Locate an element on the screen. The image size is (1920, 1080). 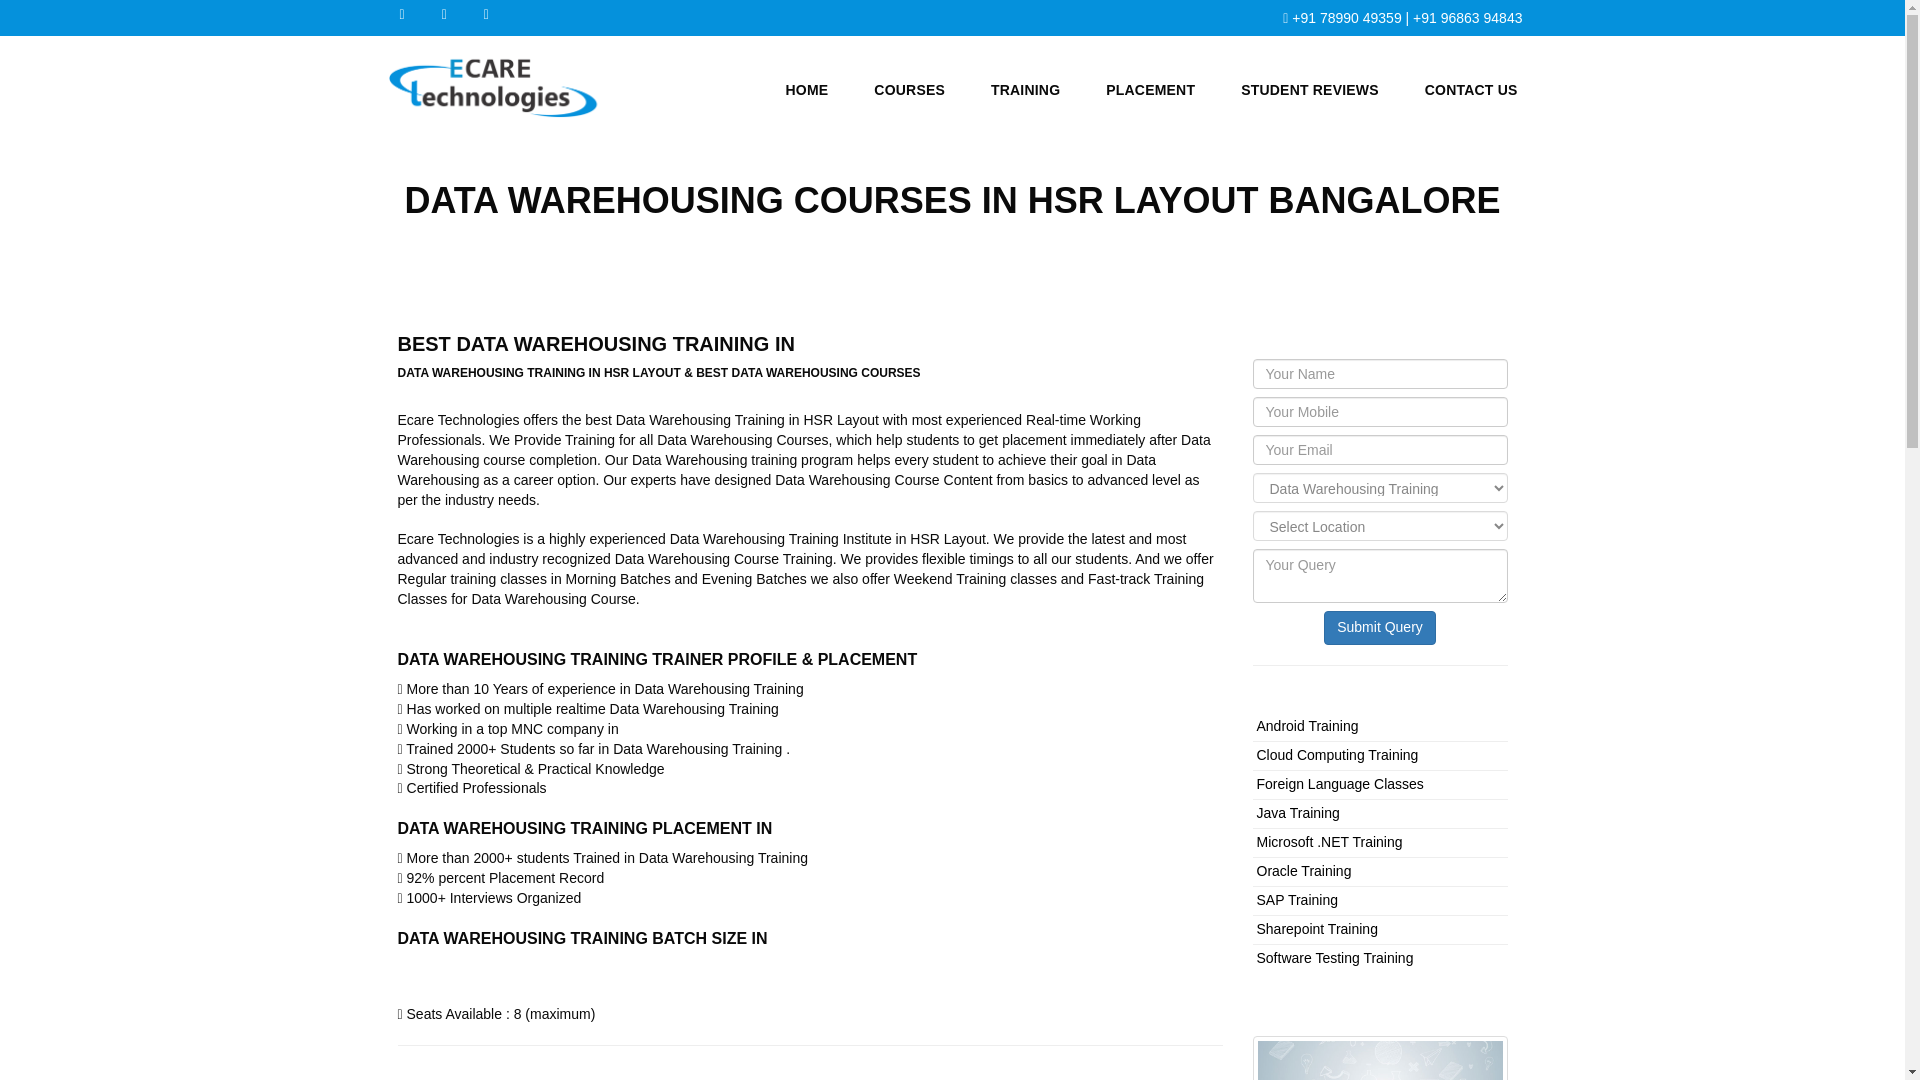
SAP Training Training in Bangalore is located at coordinates (1296, 900).